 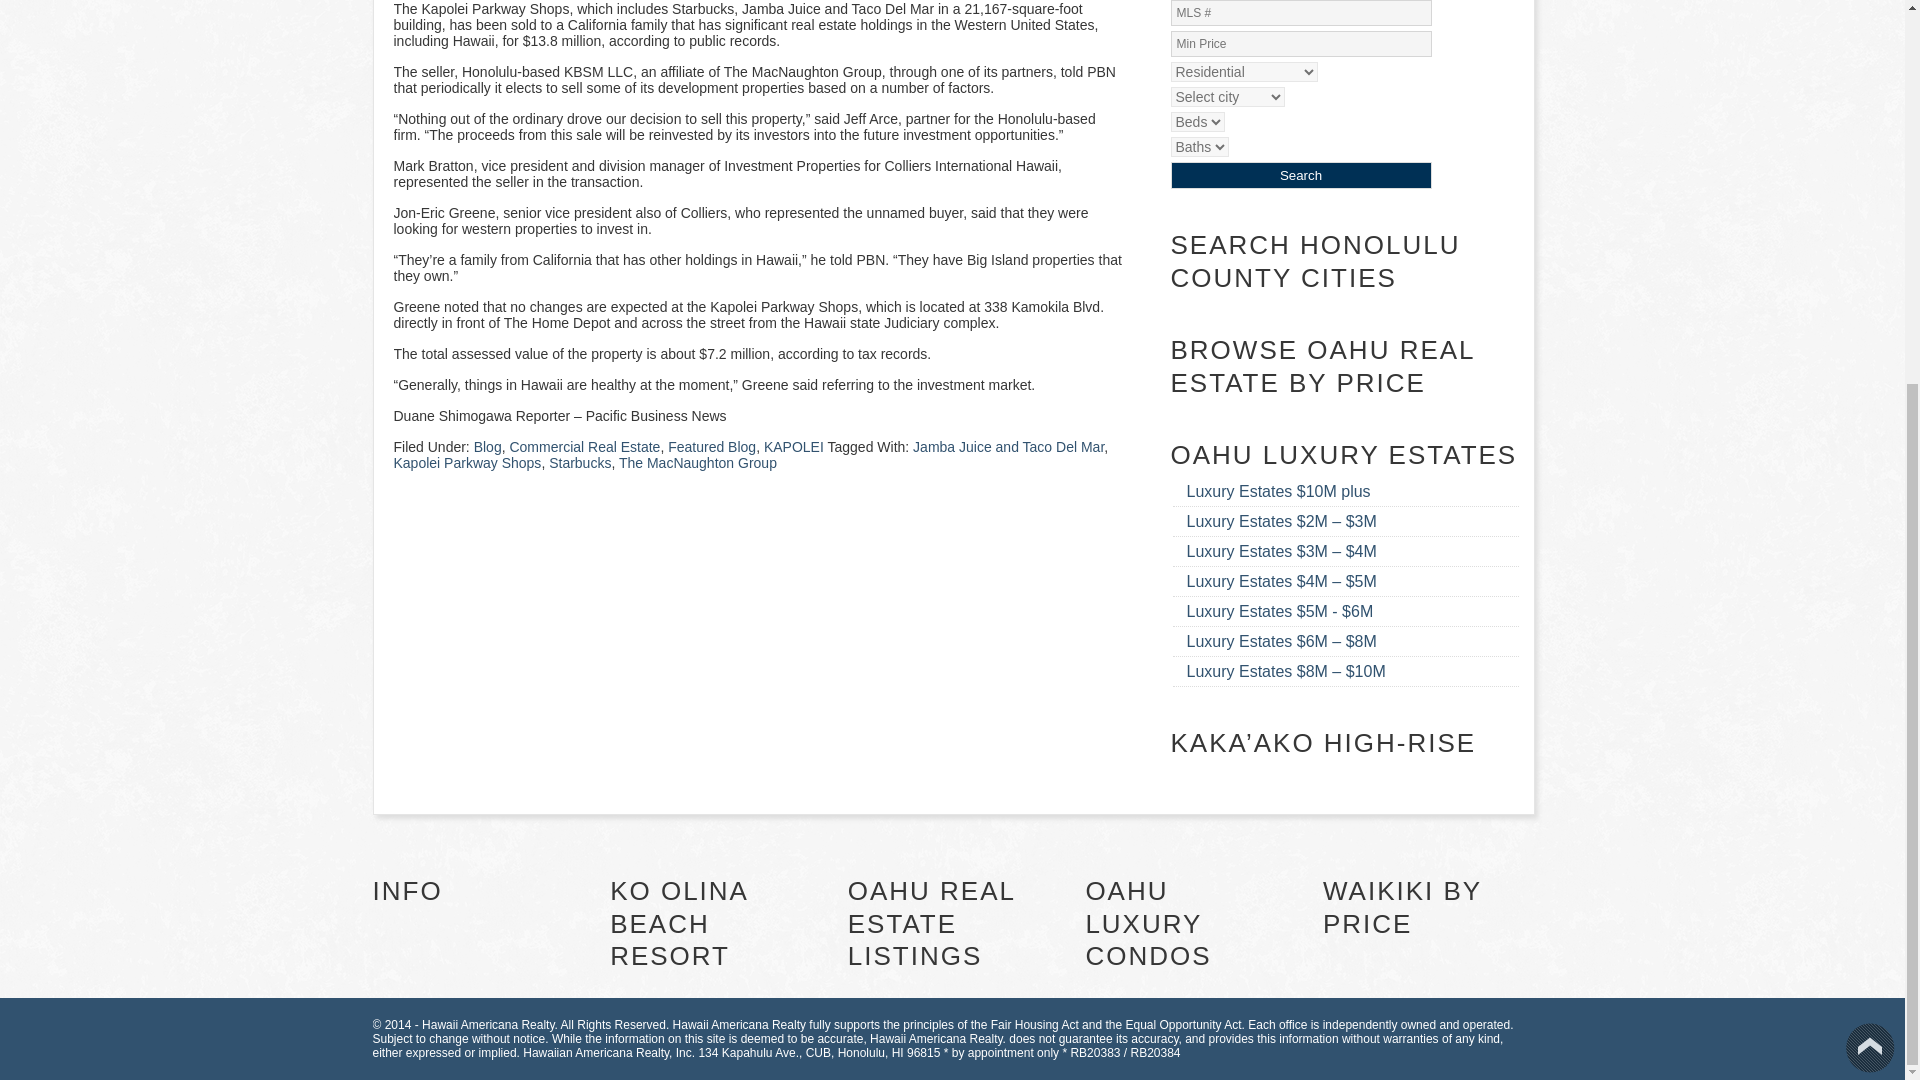 What do you see at coordinates (488, 446) in the screenshot?
I see `Blog` at bounding box center [488, 446].